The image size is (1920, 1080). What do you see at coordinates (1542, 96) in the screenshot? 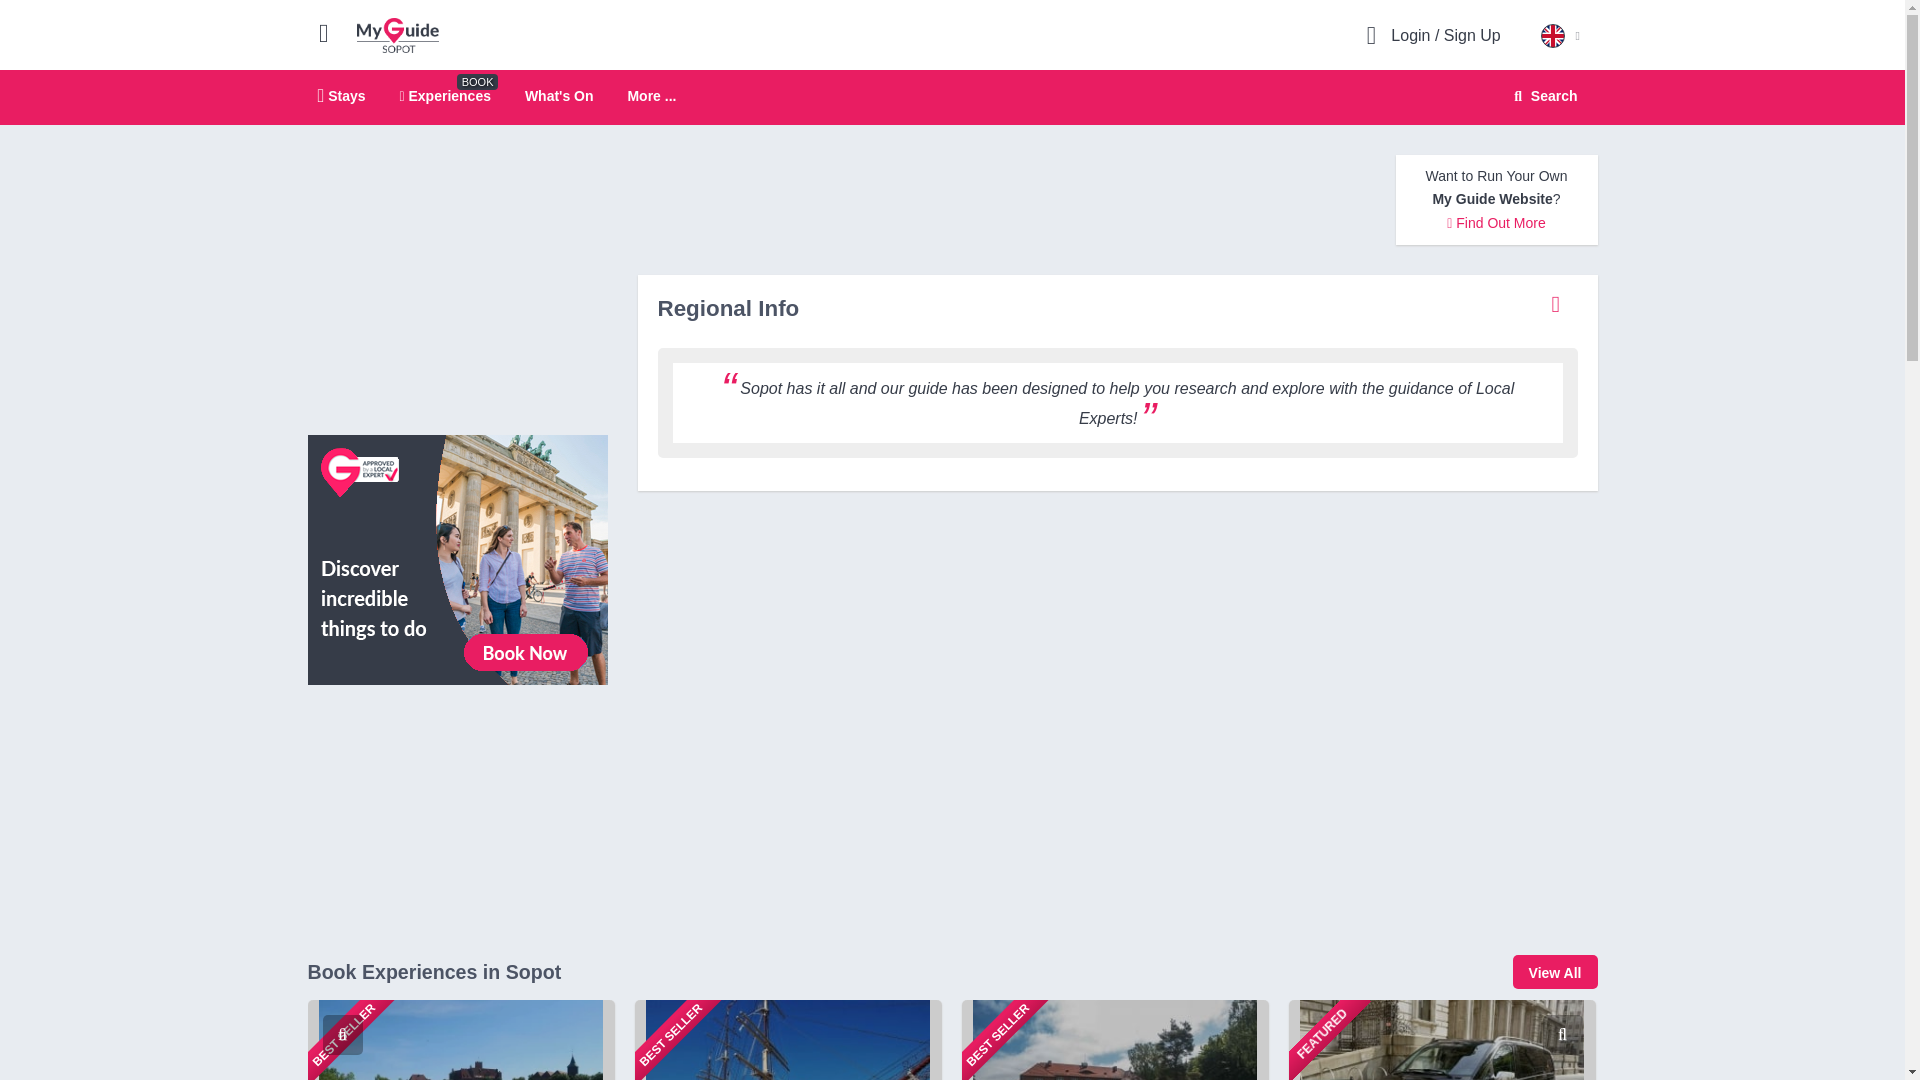
I see `My Guide Sopot` at bounding box center [1542, 96].